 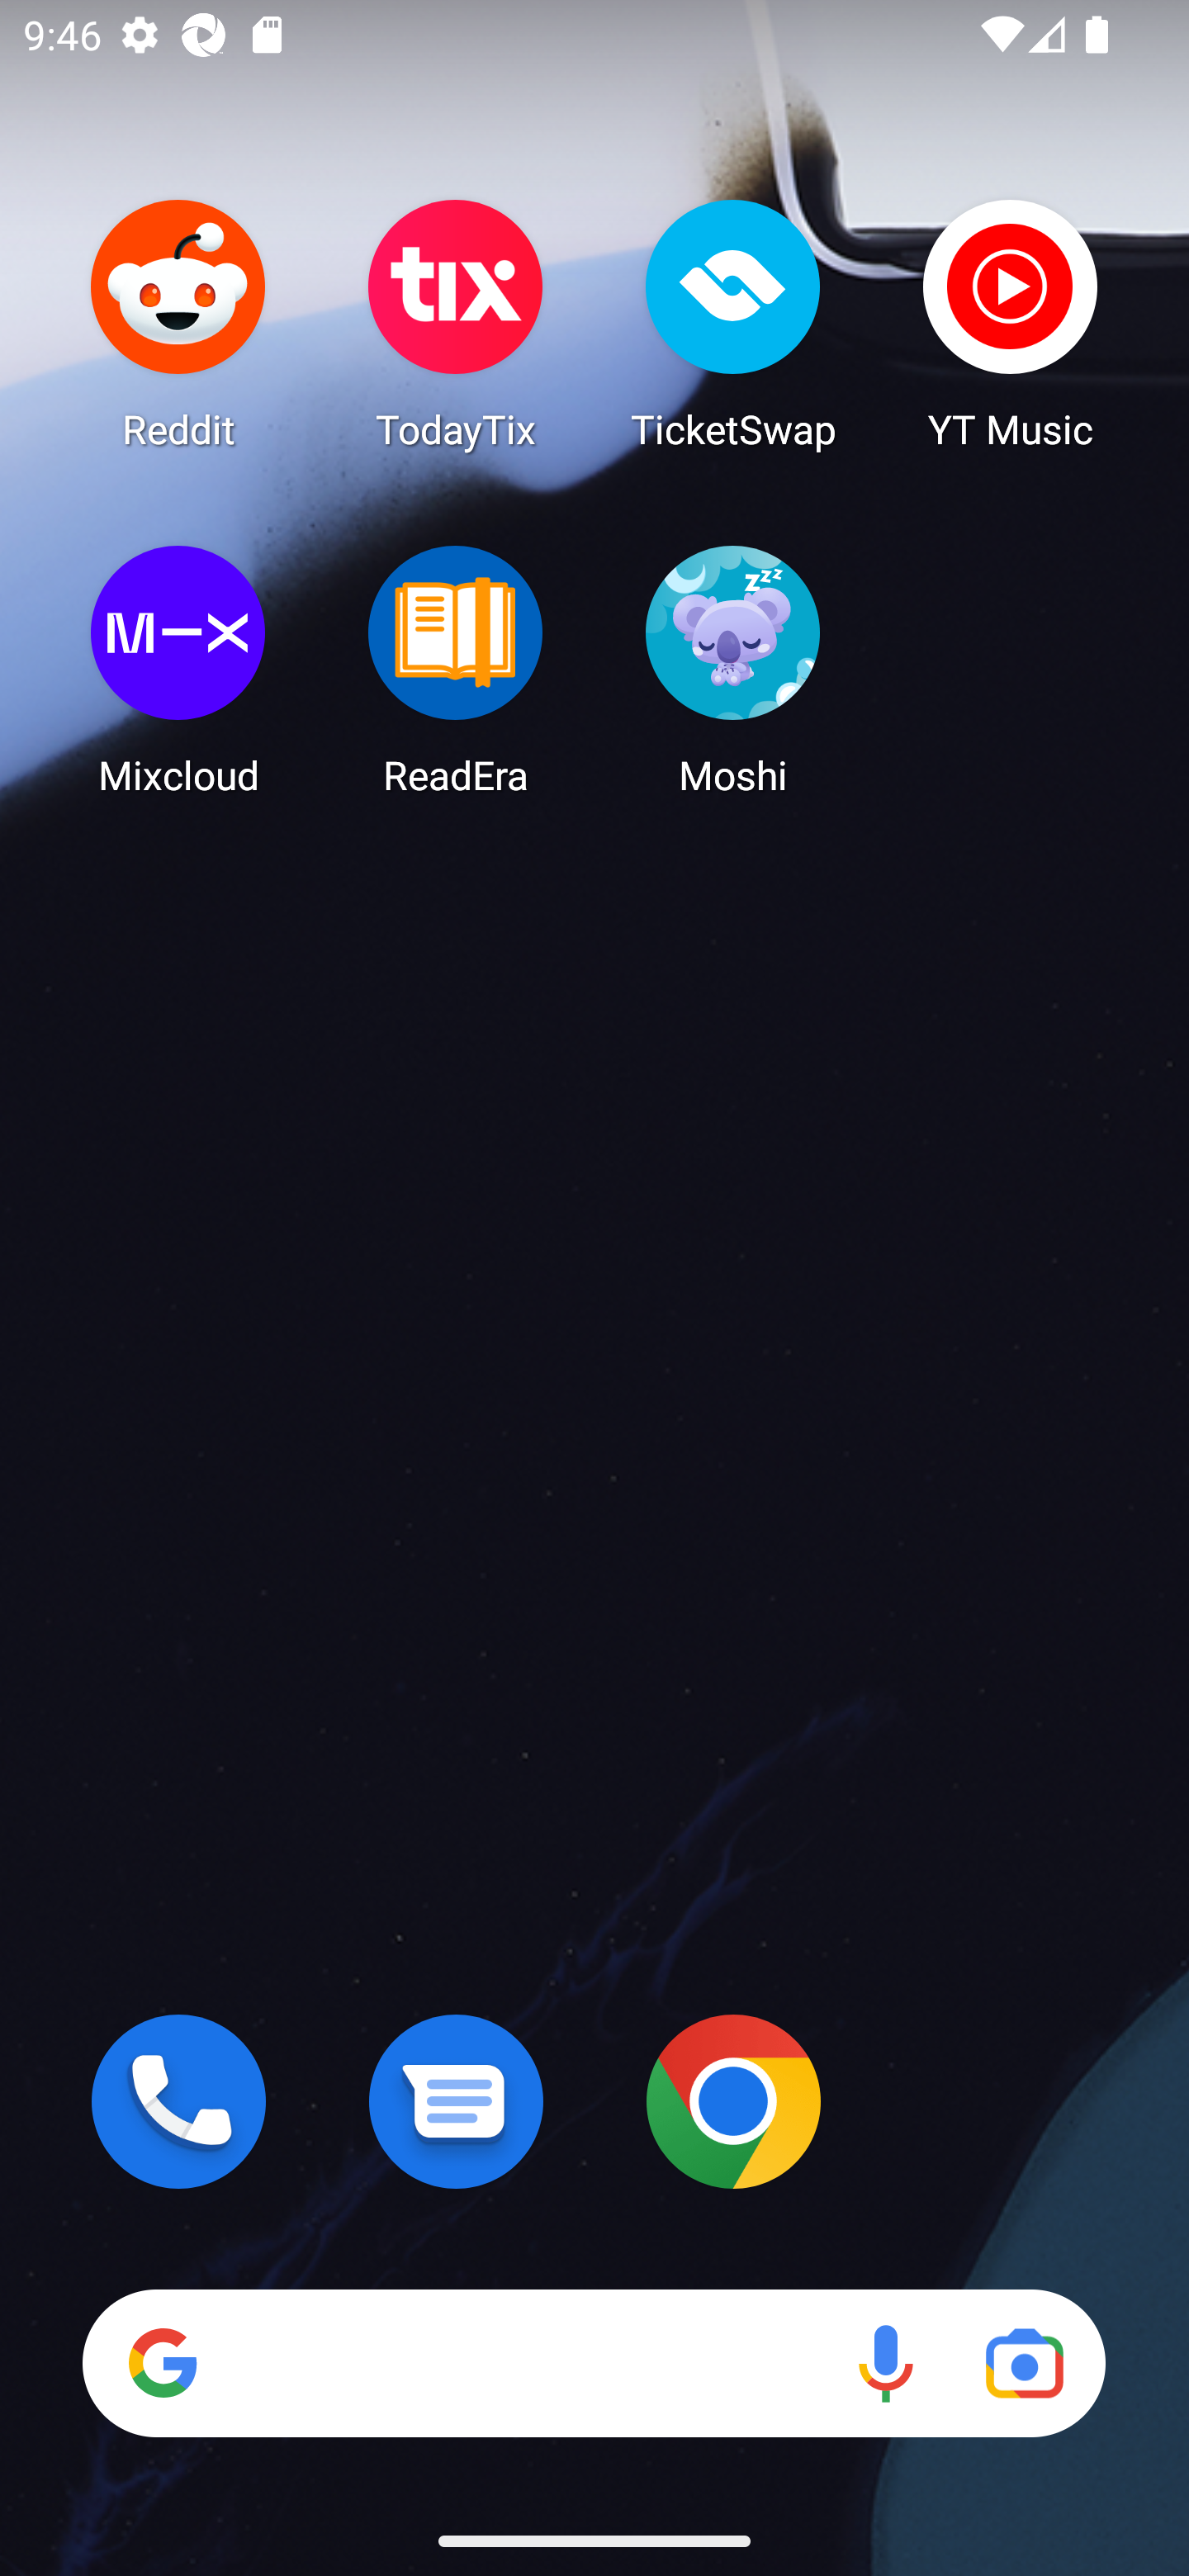 I want to click on Chrome, so click(x=733, y=2101).